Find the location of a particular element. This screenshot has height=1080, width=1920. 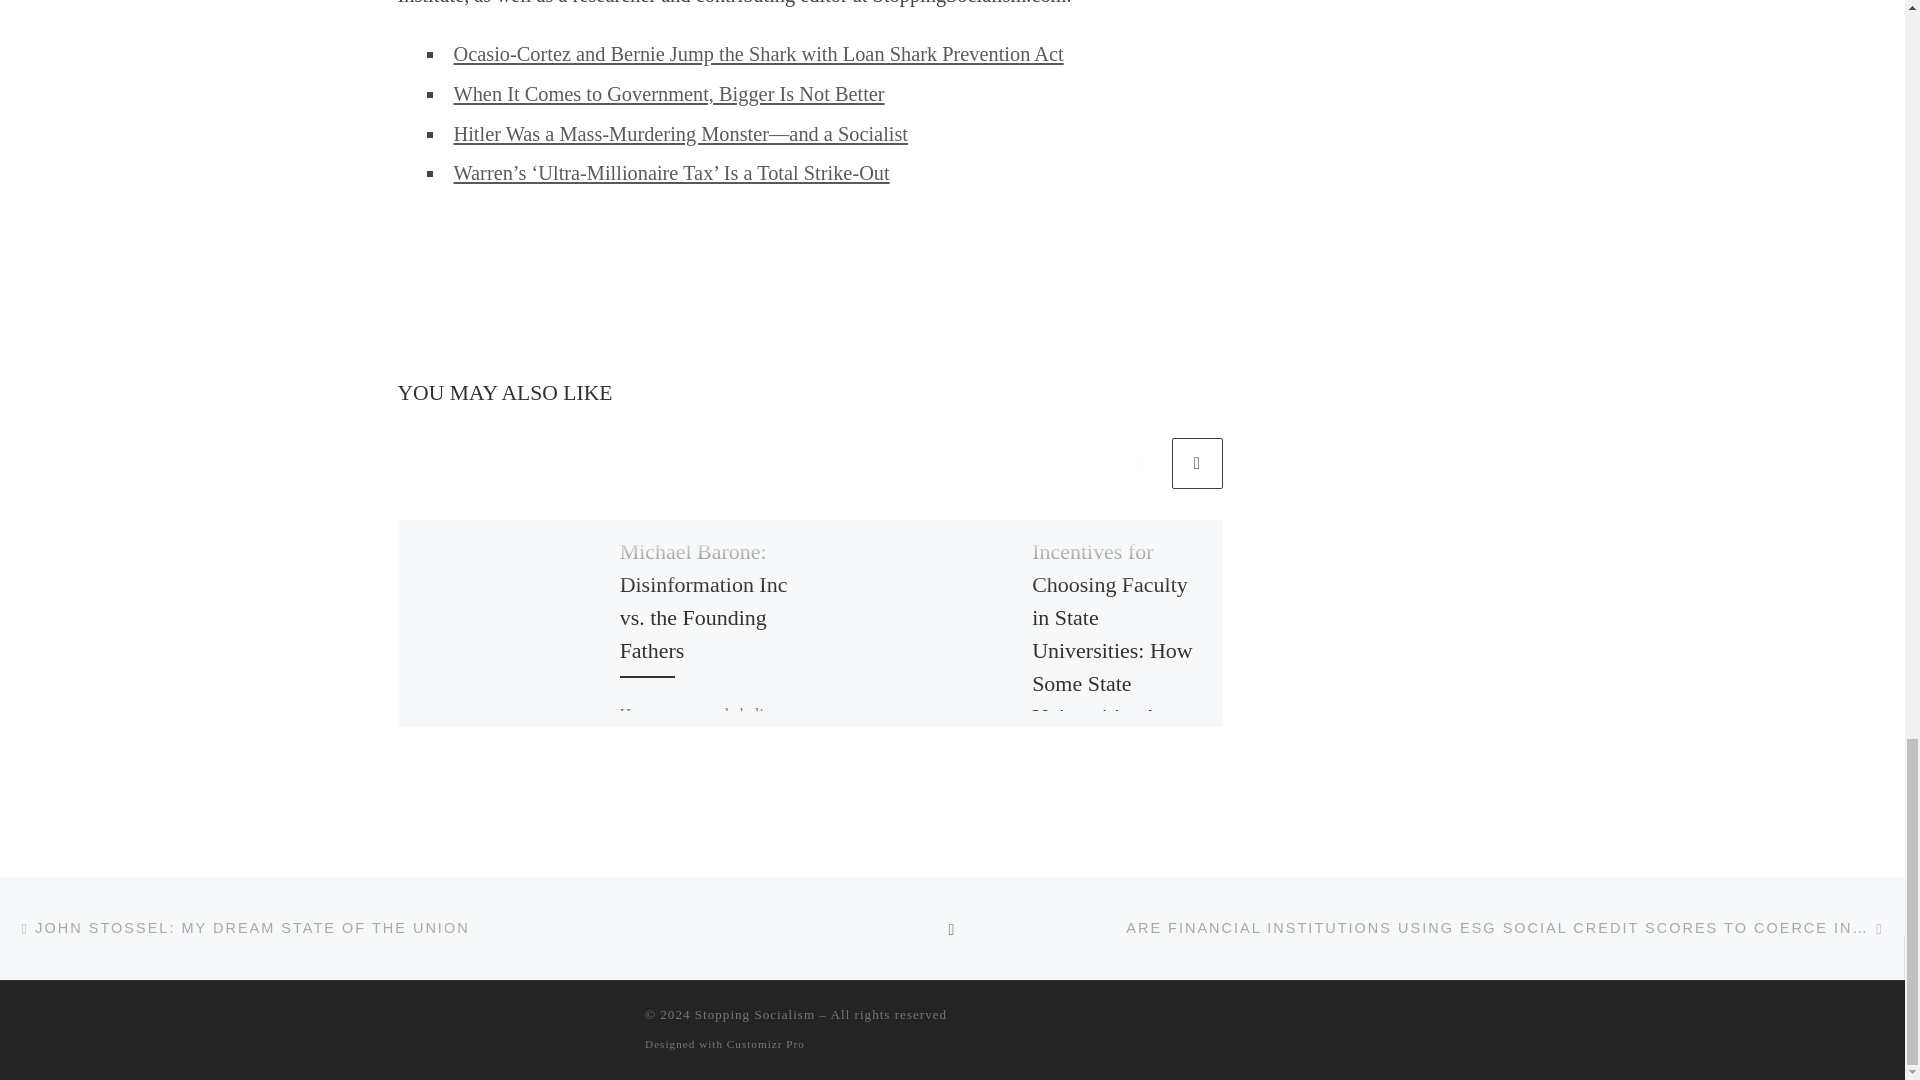

Previous related articles is located at coordinates (1142, 464).